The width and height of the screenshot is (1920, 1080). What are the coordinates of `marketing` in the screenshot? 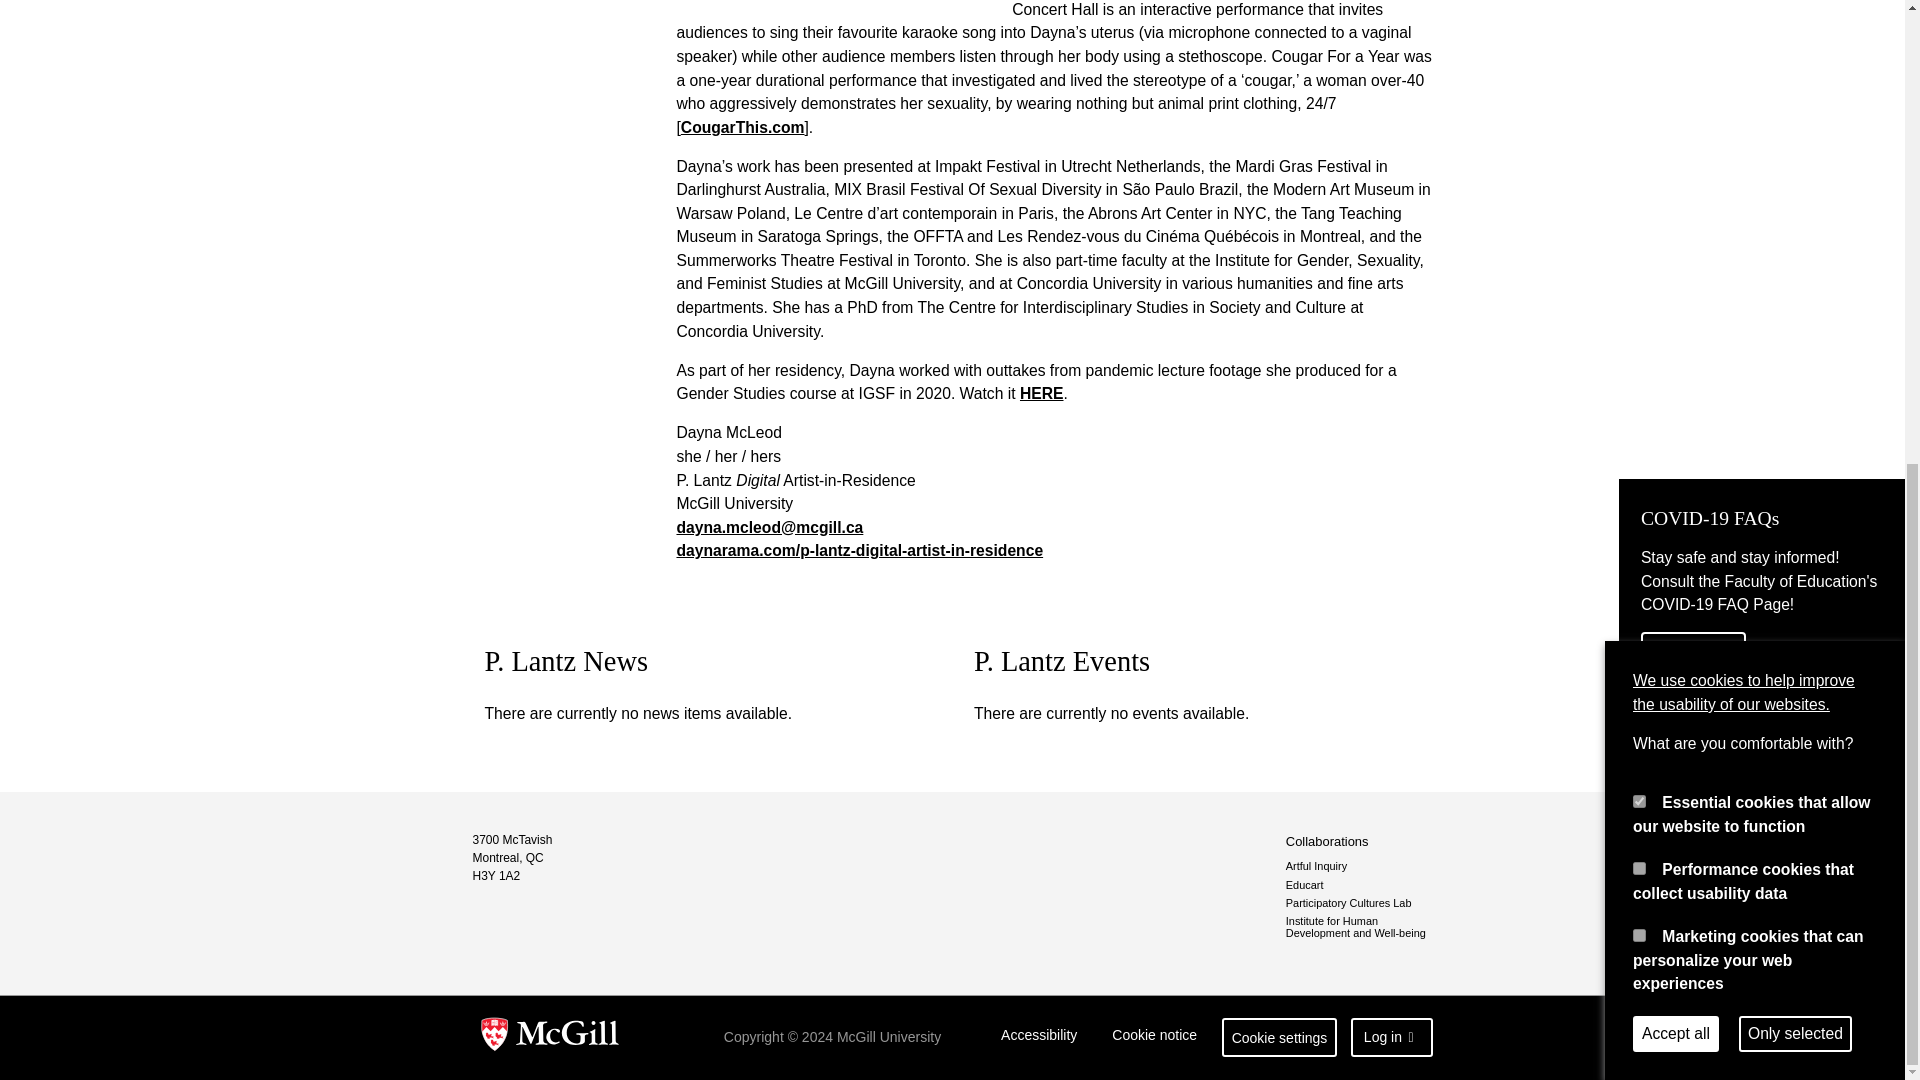 It's located at (1639, 126).